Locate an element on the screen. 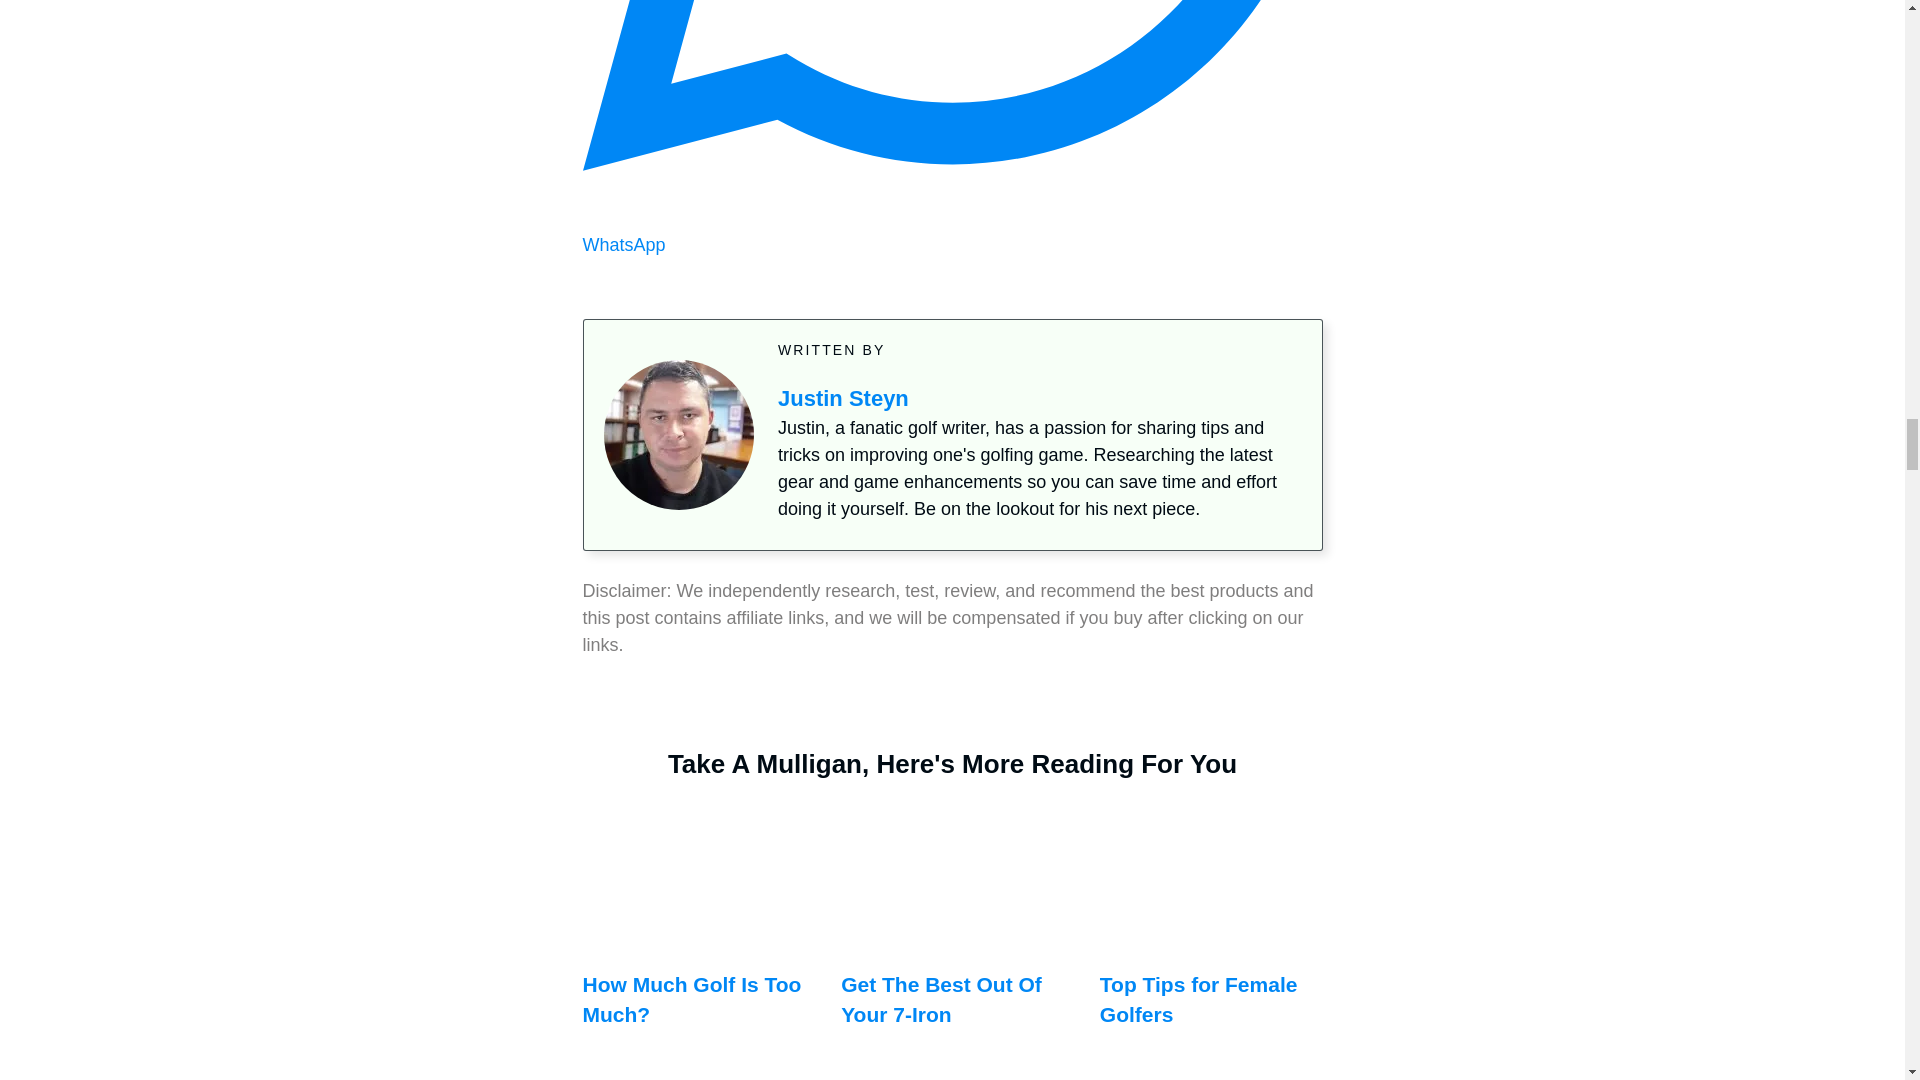  Top Tips for Female Golfers is located at coordinates (1211, 938).